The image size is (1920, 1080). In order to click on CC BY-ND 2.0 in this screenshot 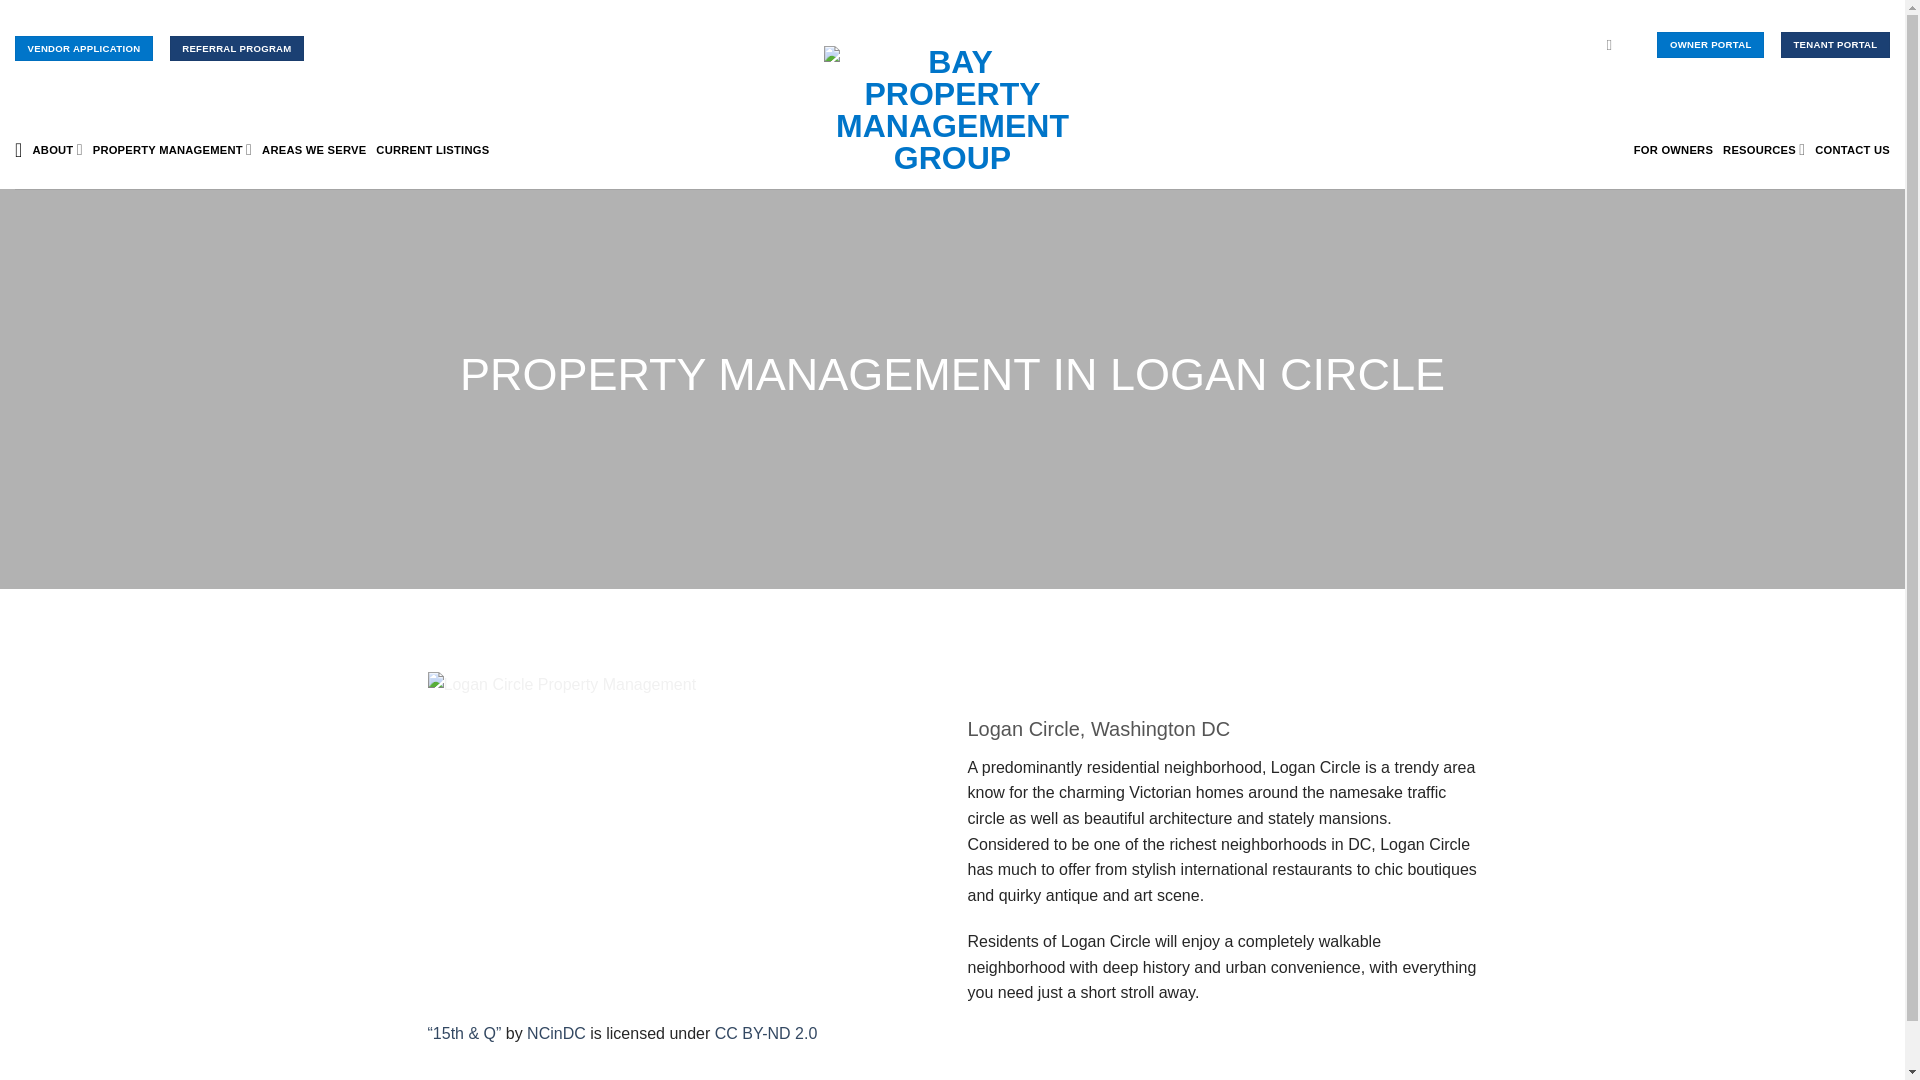, I will do `click(766, 1033)`.